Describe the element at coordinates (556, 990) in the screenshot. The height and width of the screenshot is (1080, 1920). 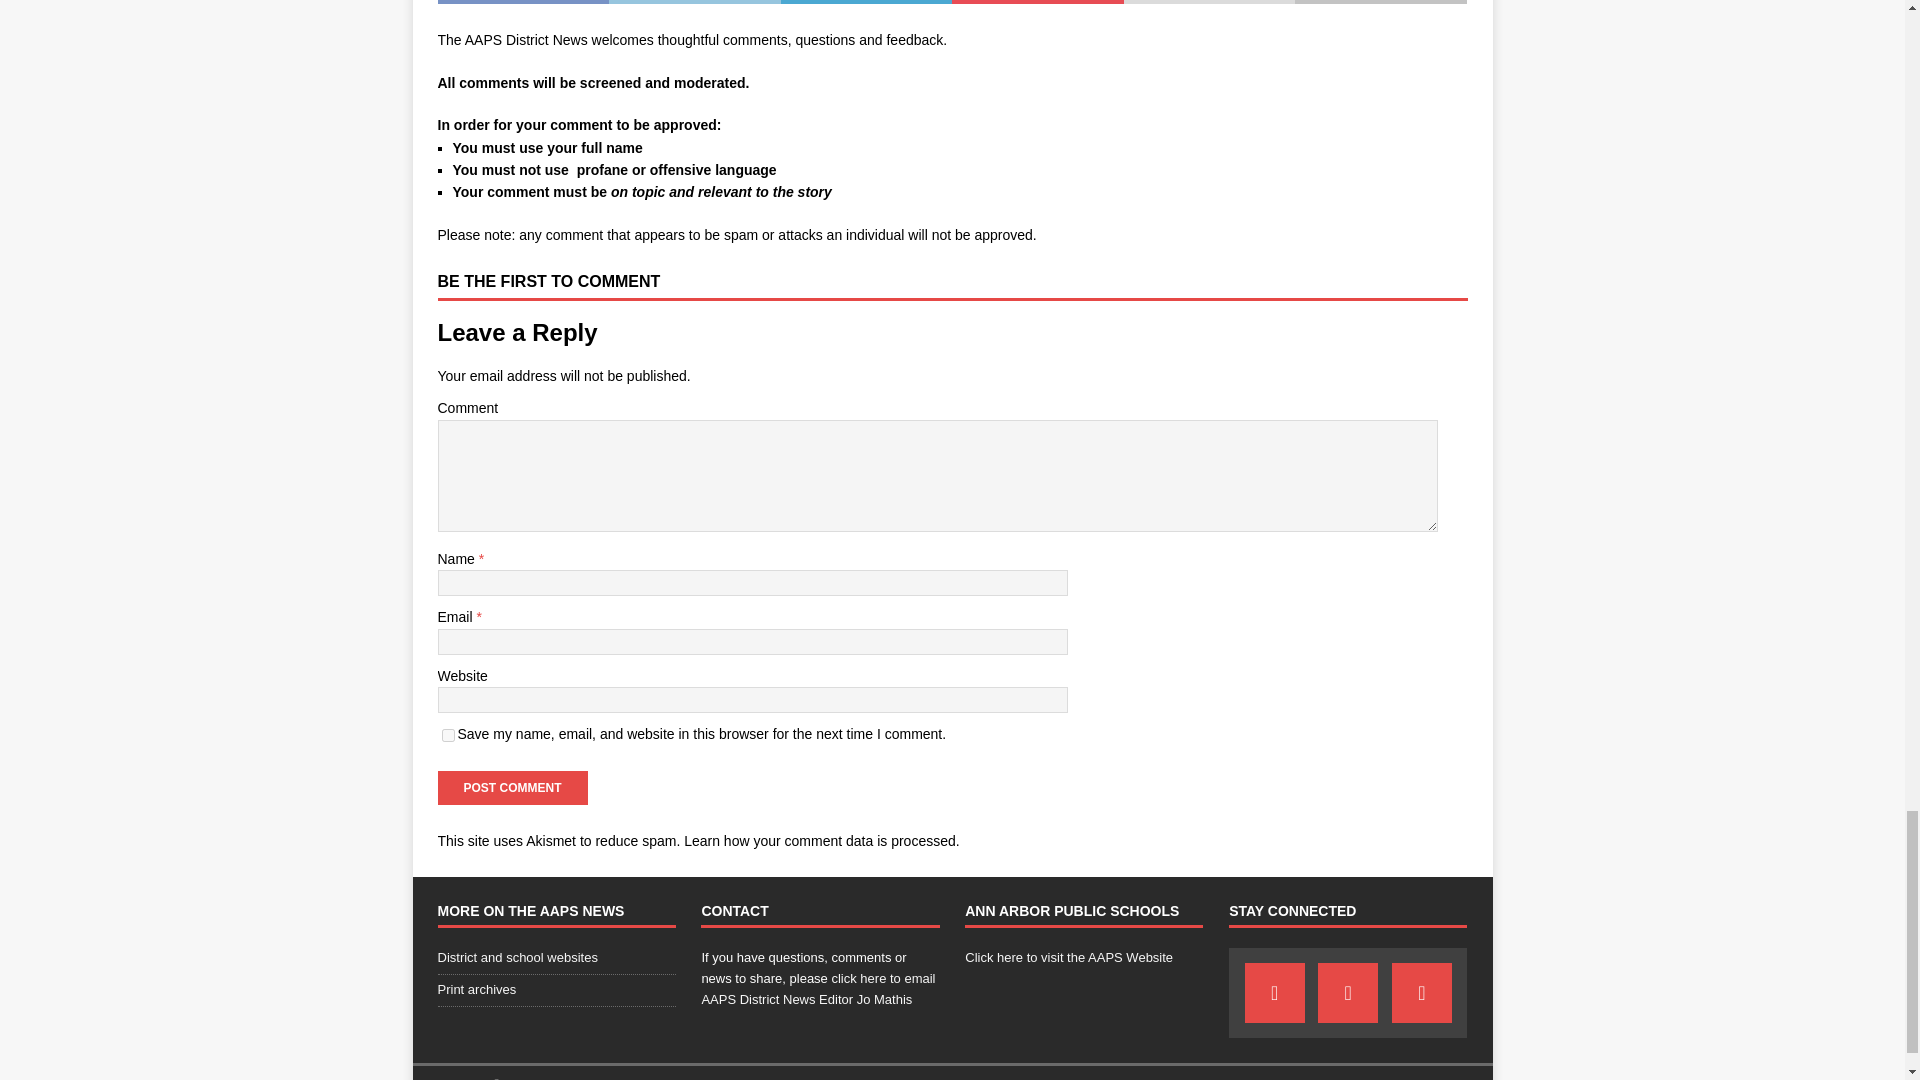
I see `Print archives` at that location.